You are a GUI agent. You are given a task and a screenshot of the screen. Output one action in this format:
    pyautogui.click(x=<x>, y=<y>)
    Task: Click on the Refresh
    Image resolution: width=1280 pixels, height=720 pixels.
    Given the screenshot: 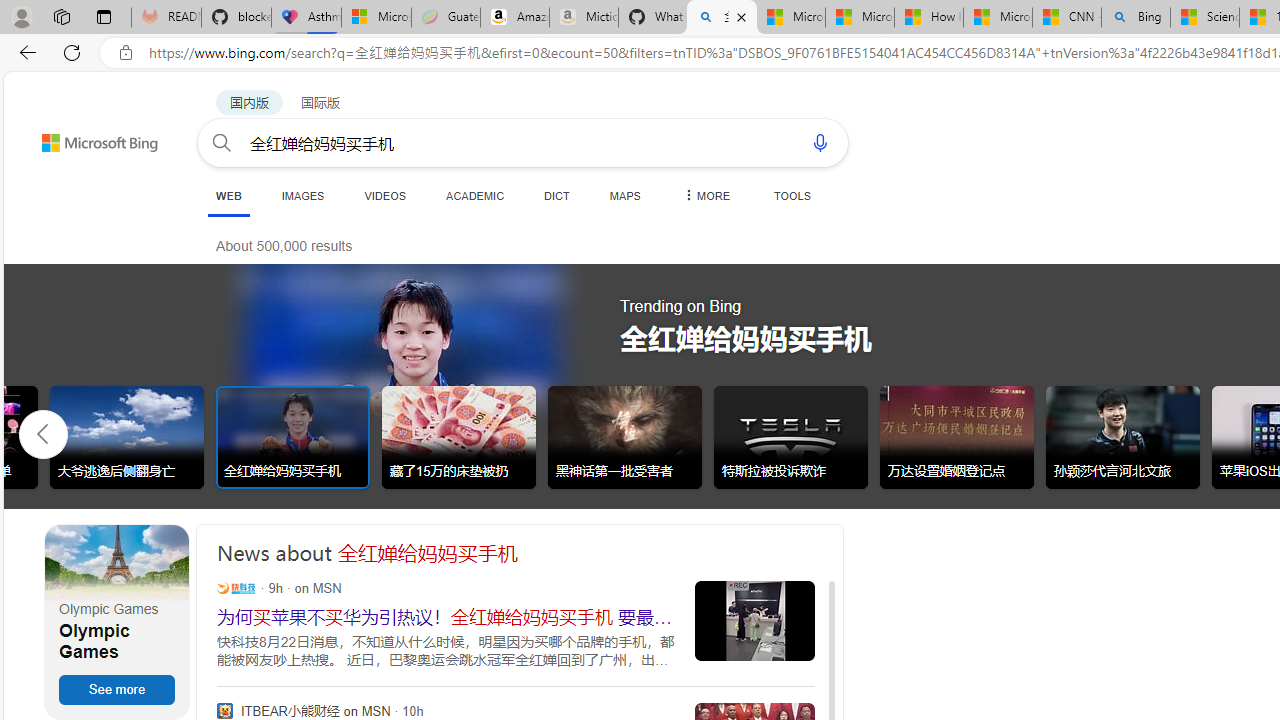 What is the action you would take?
    pyautogui.click(x=72, y=52)
    